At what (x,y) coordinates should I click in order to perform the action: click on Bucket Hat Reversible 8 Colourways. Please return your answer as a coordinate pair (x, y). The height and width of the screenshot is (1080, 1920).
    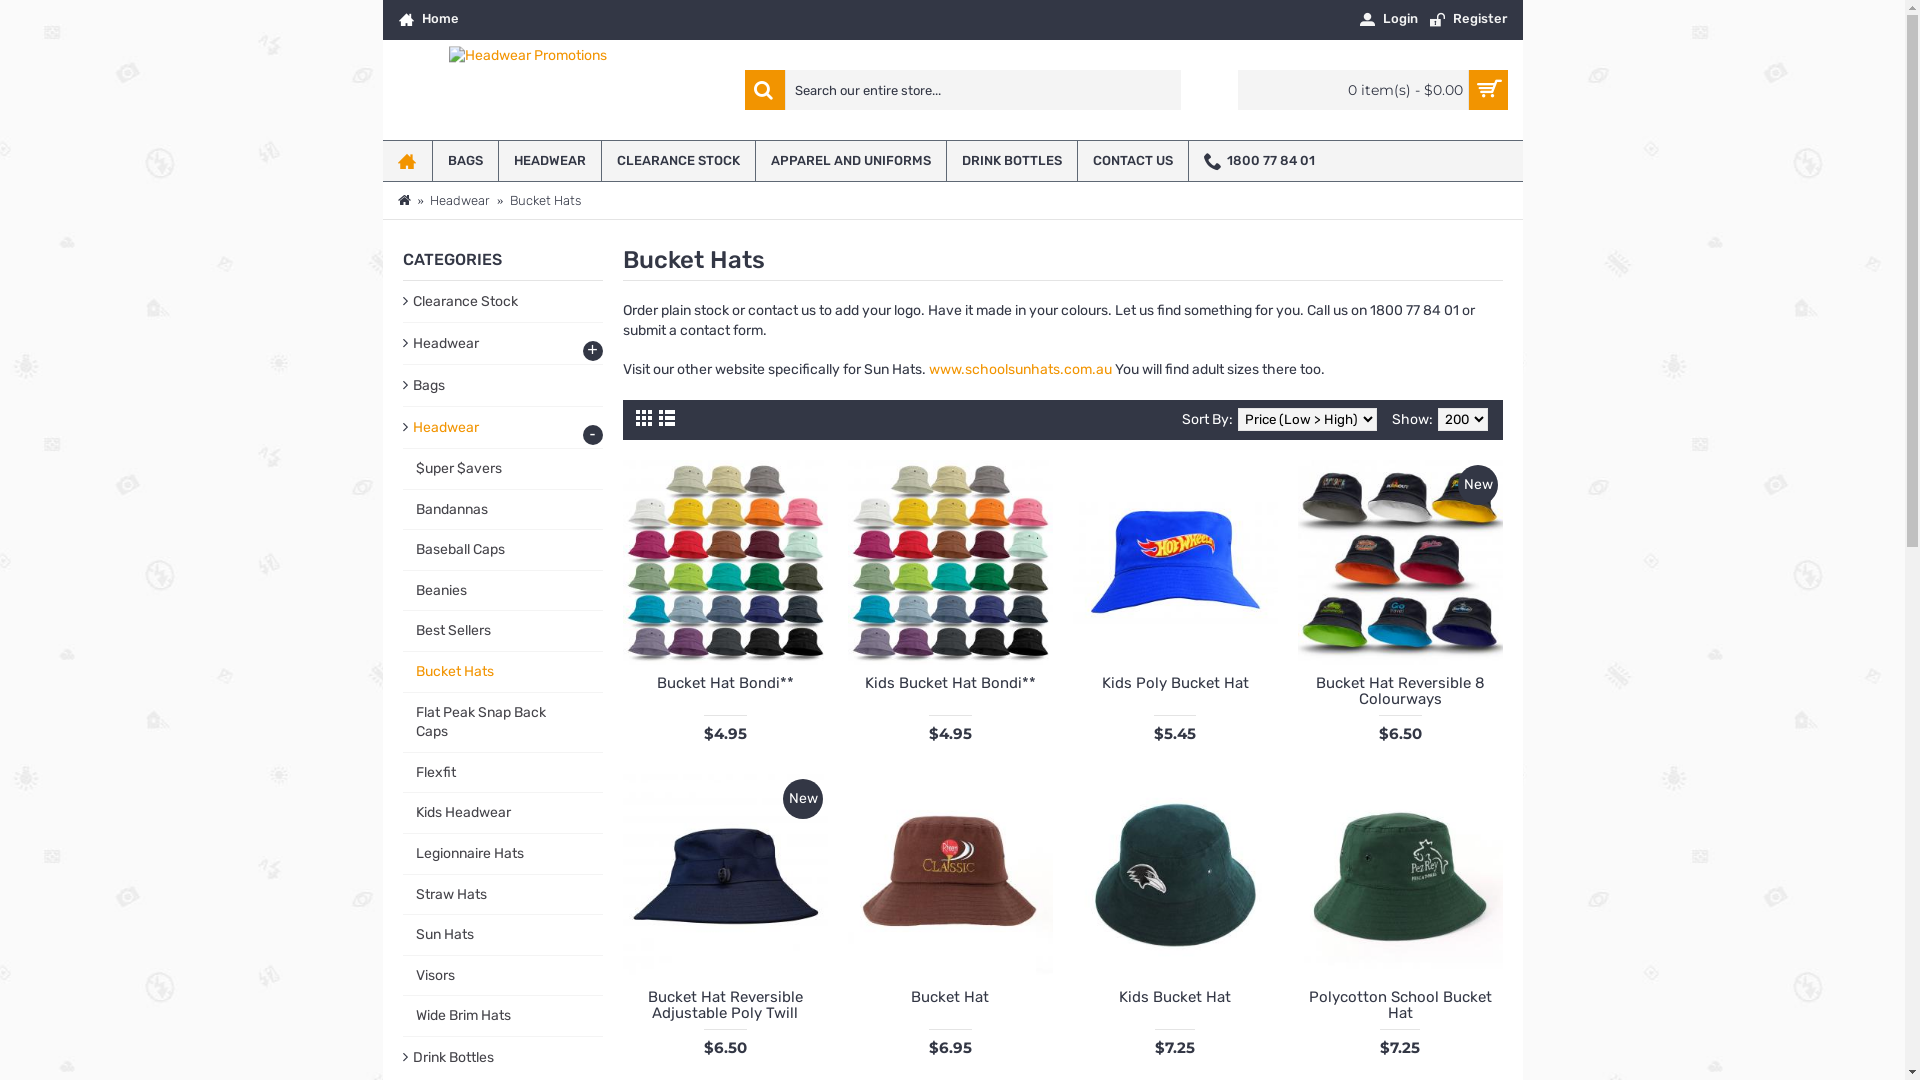
    Looking at the image, I should click on (1400, 690).